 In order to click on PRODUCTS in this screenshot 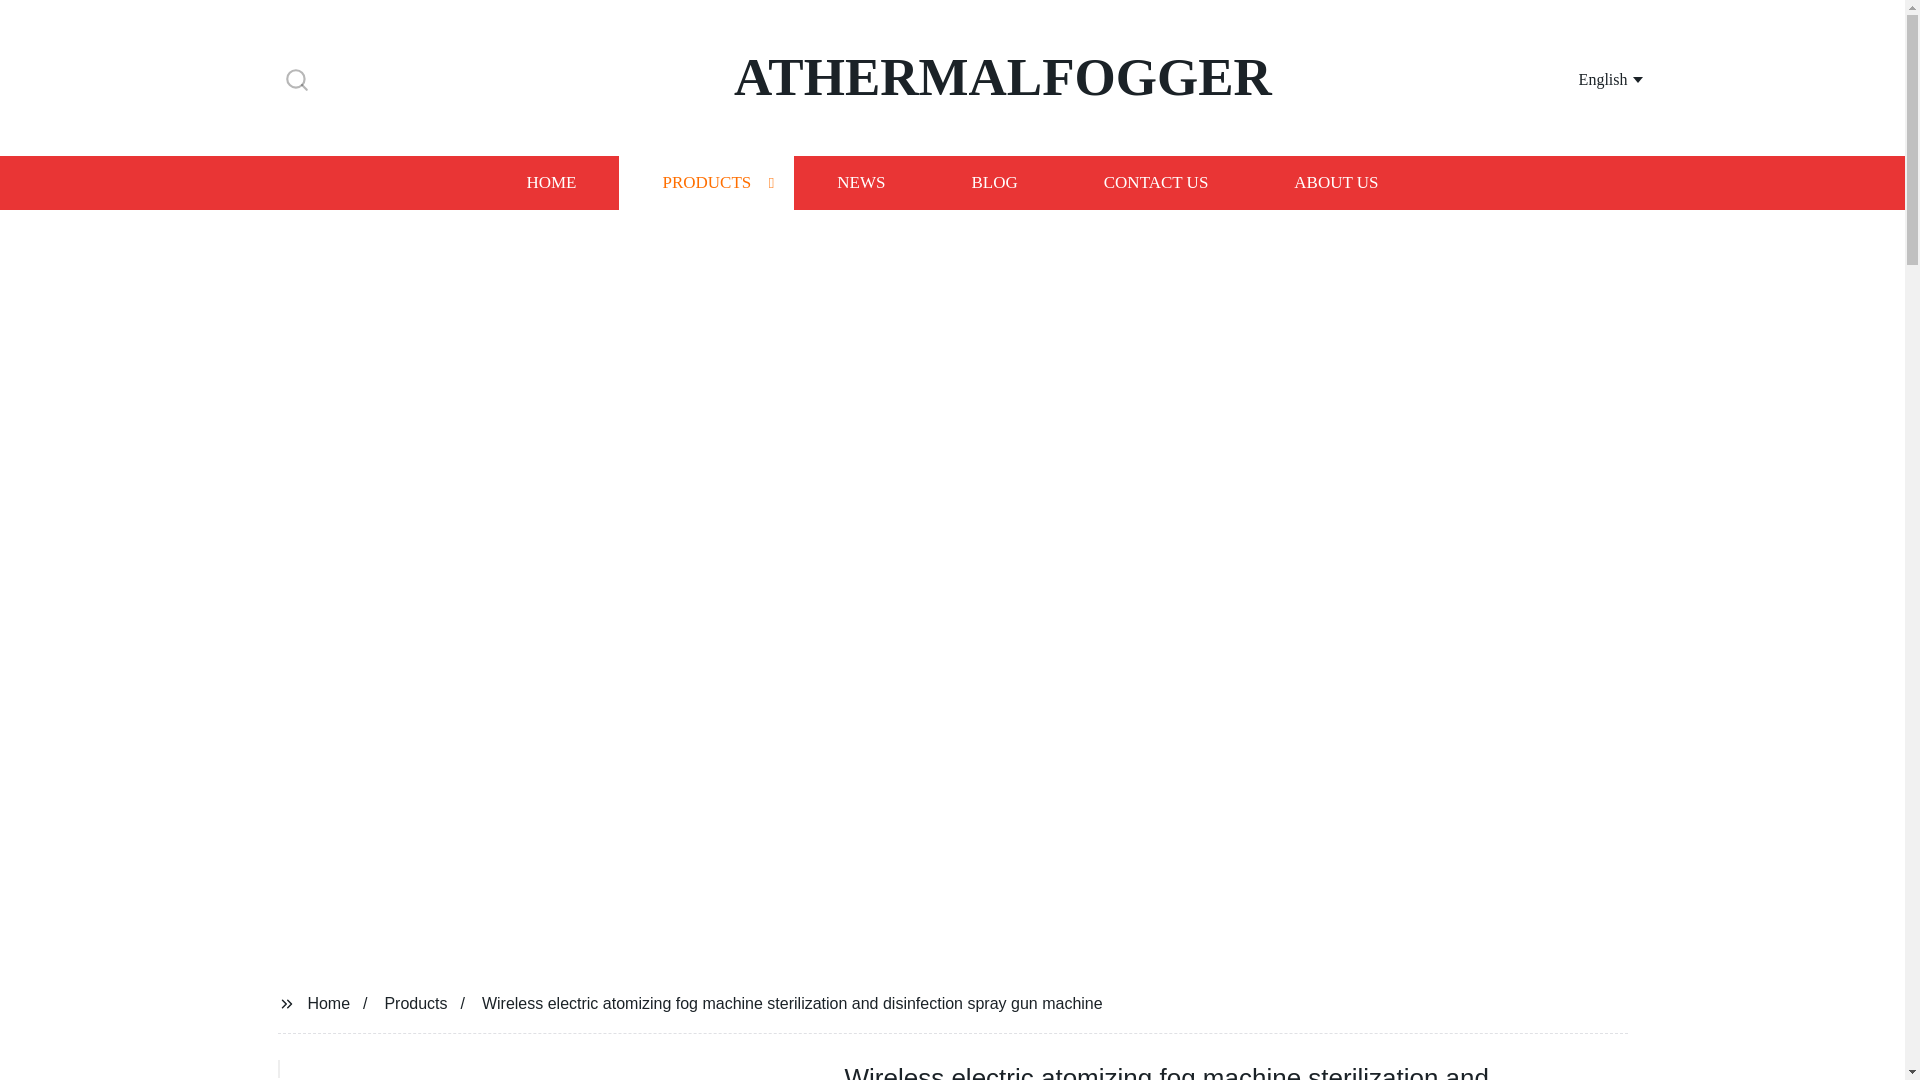, I will do `click(706, 182)`.